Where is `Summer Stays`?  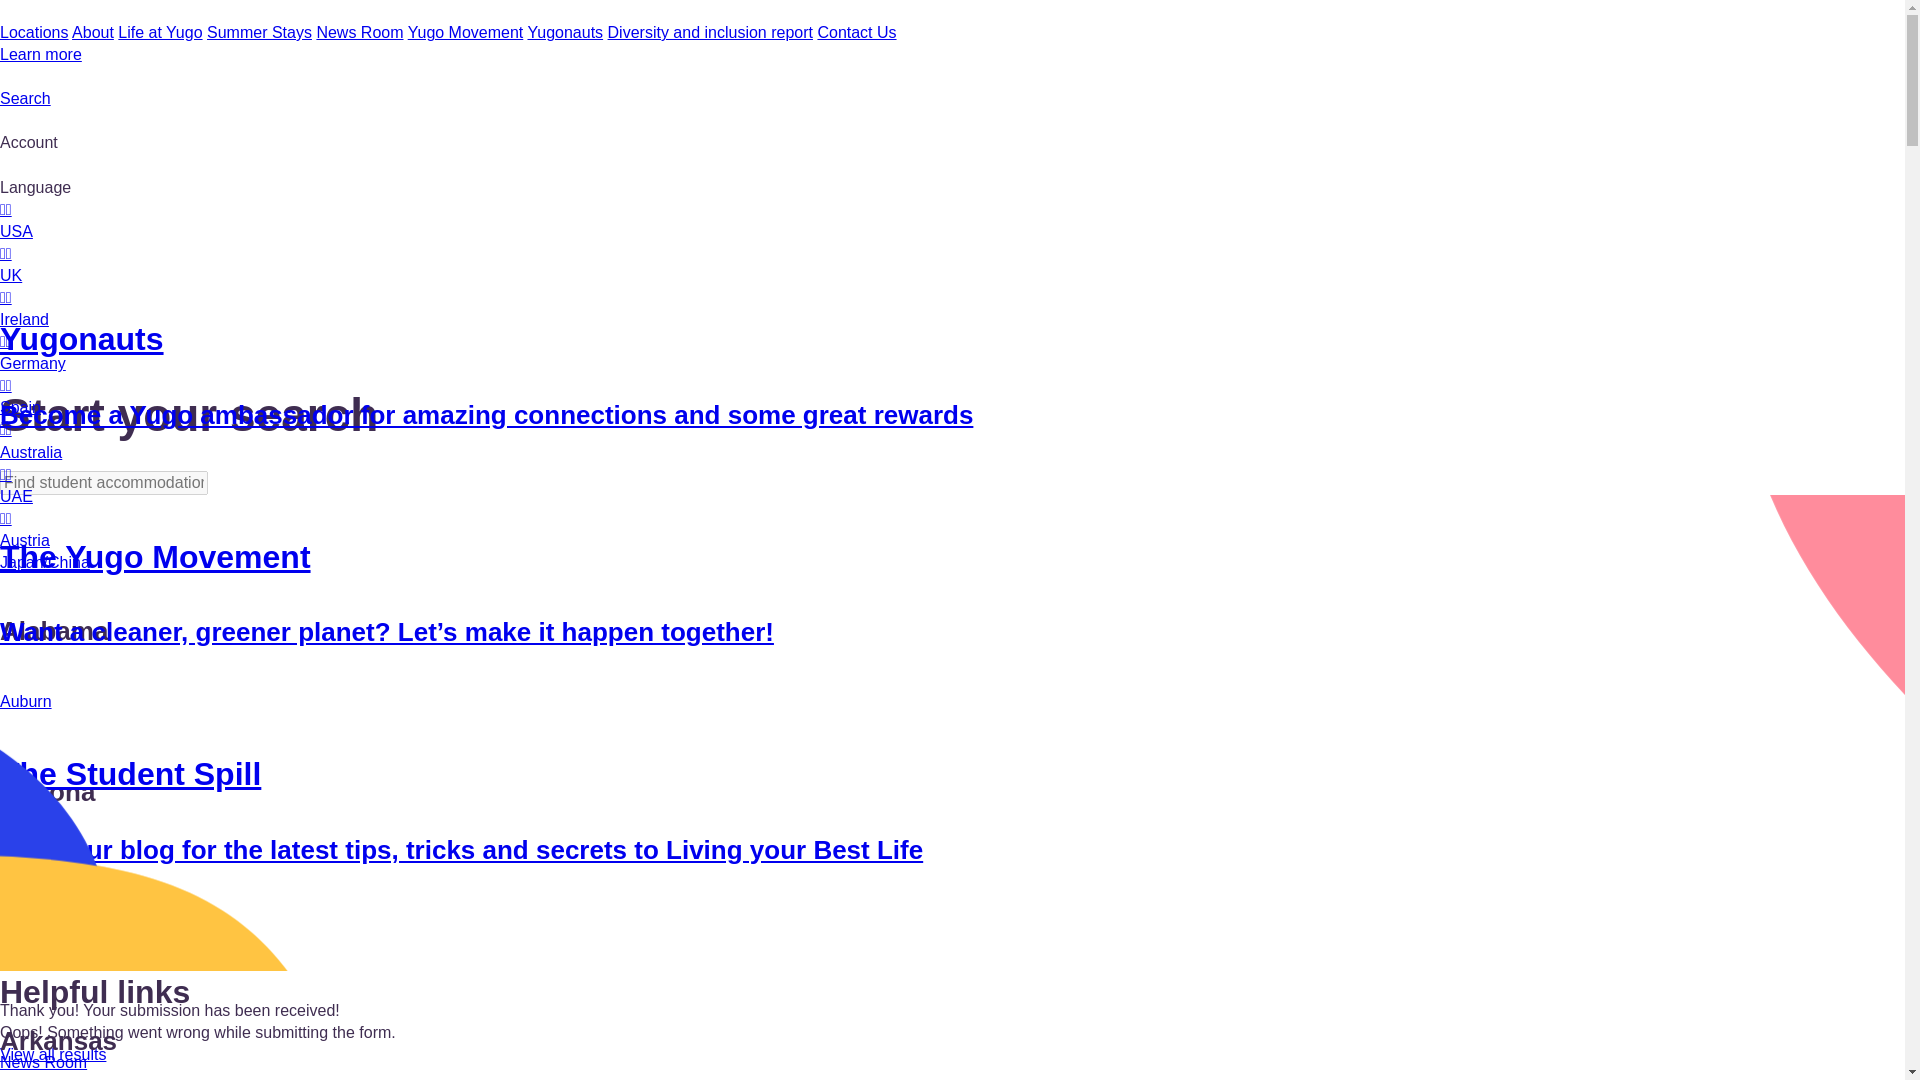
Summer Stays is located at coordinates (259, 32).